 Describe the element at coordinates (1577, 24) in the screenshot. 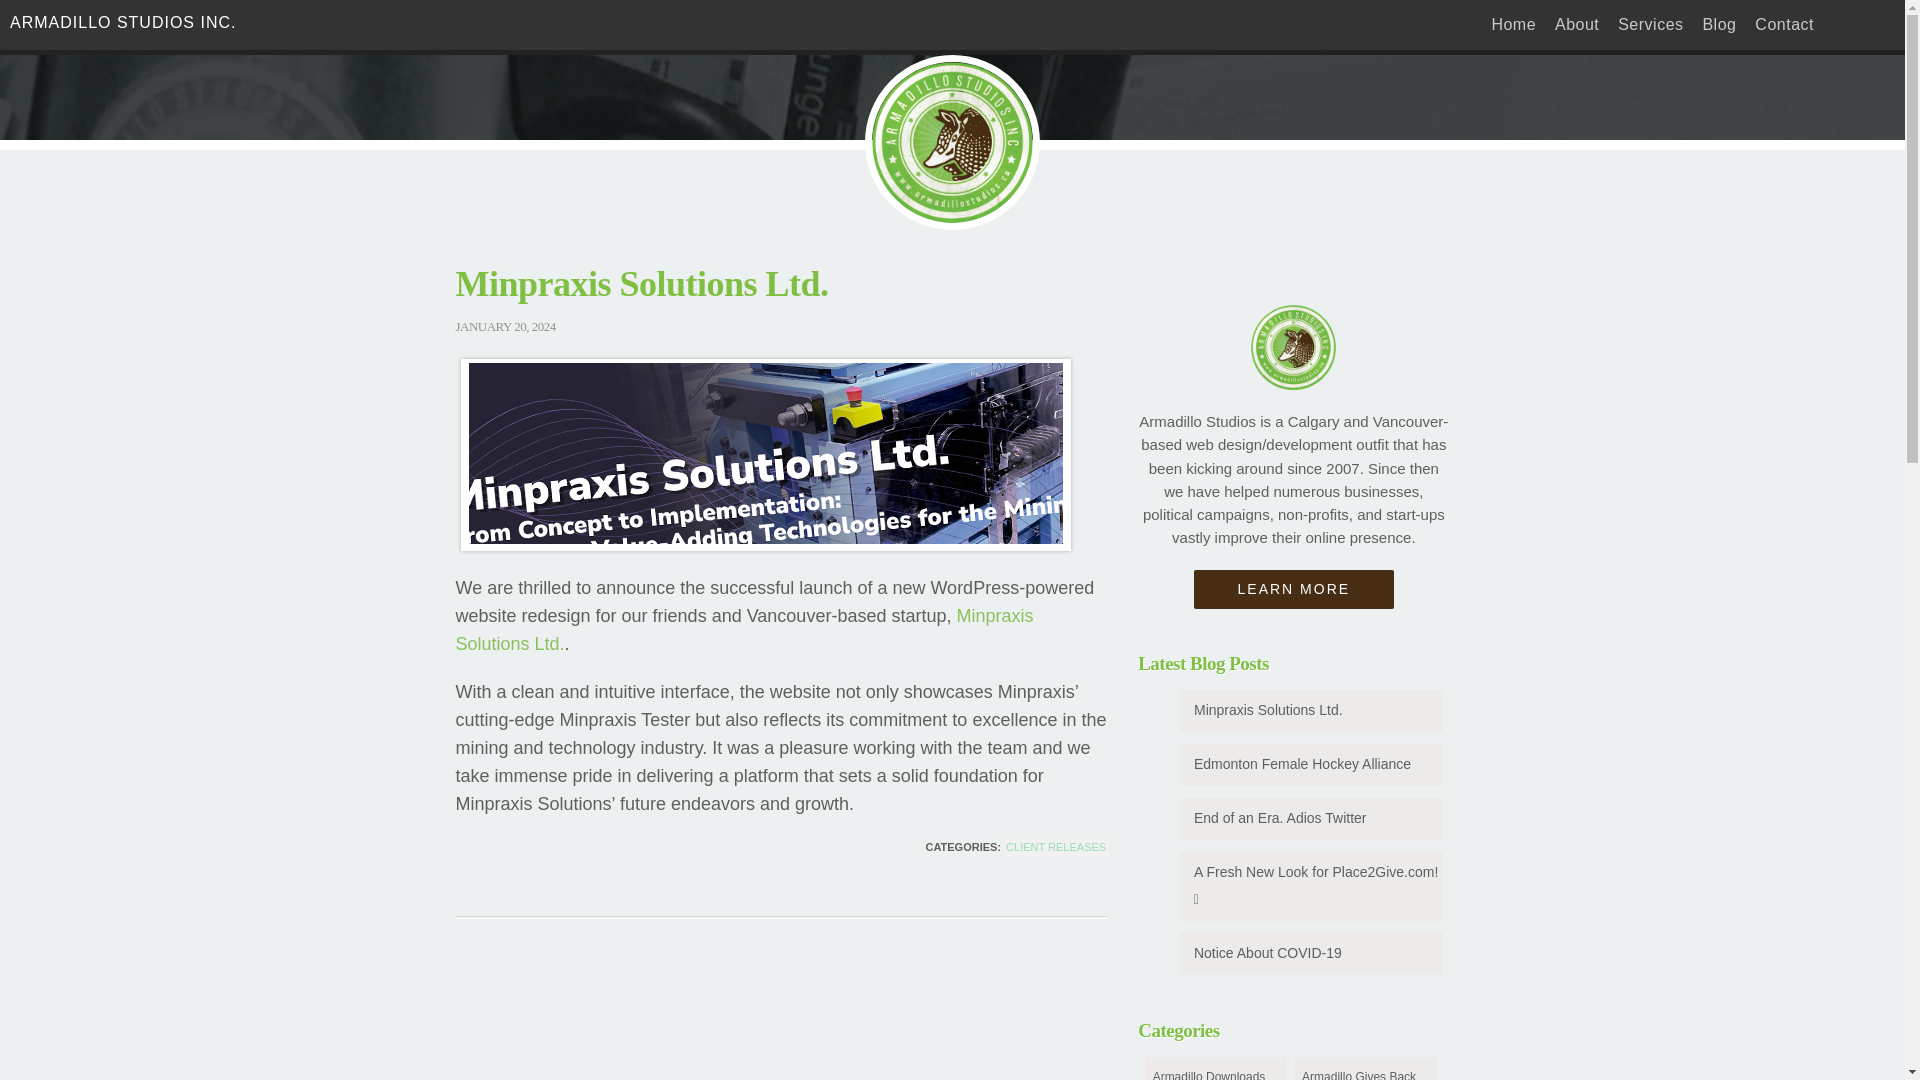

I see `About` at that location.